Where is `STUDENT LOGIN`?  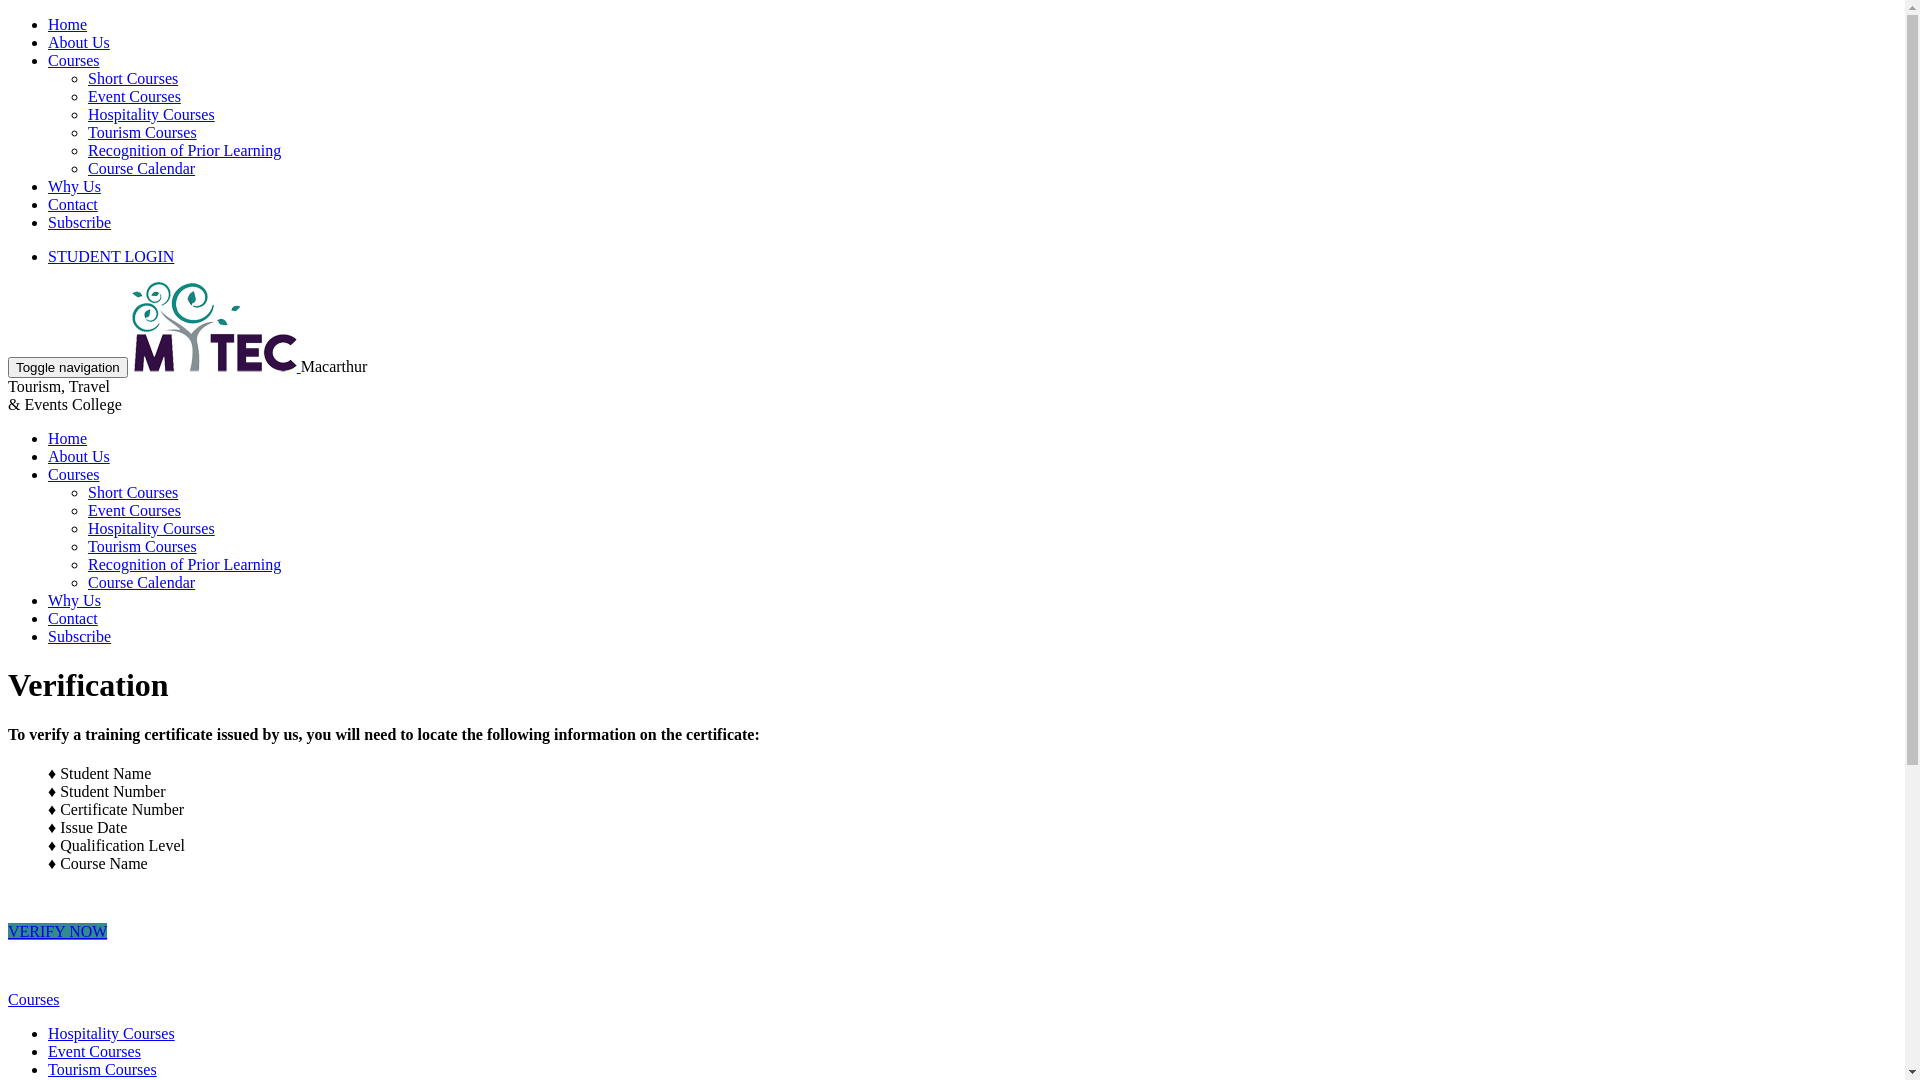 STUDENT LOGIN is located at coordinates (111, 256).